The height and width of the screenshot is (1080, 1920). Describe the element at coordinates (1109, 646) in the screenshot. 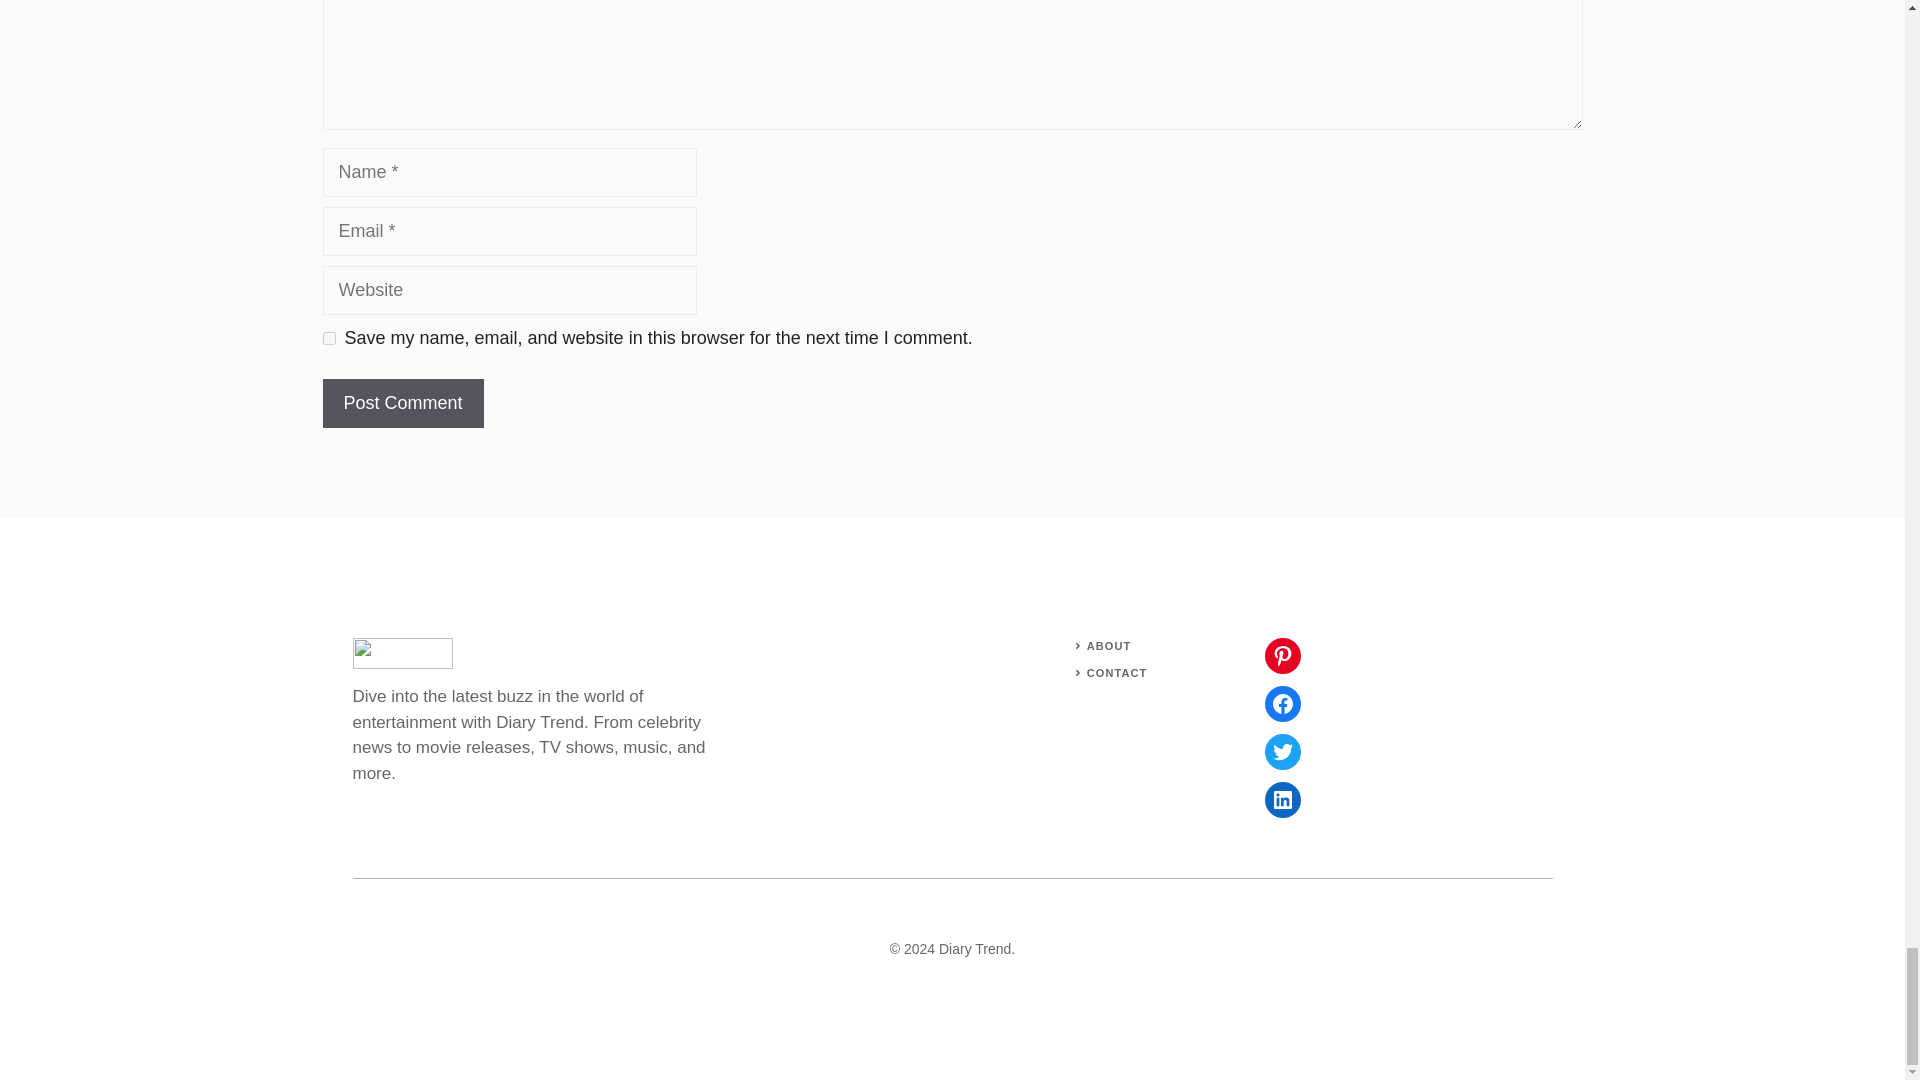

I see `ABOUT` at that location.